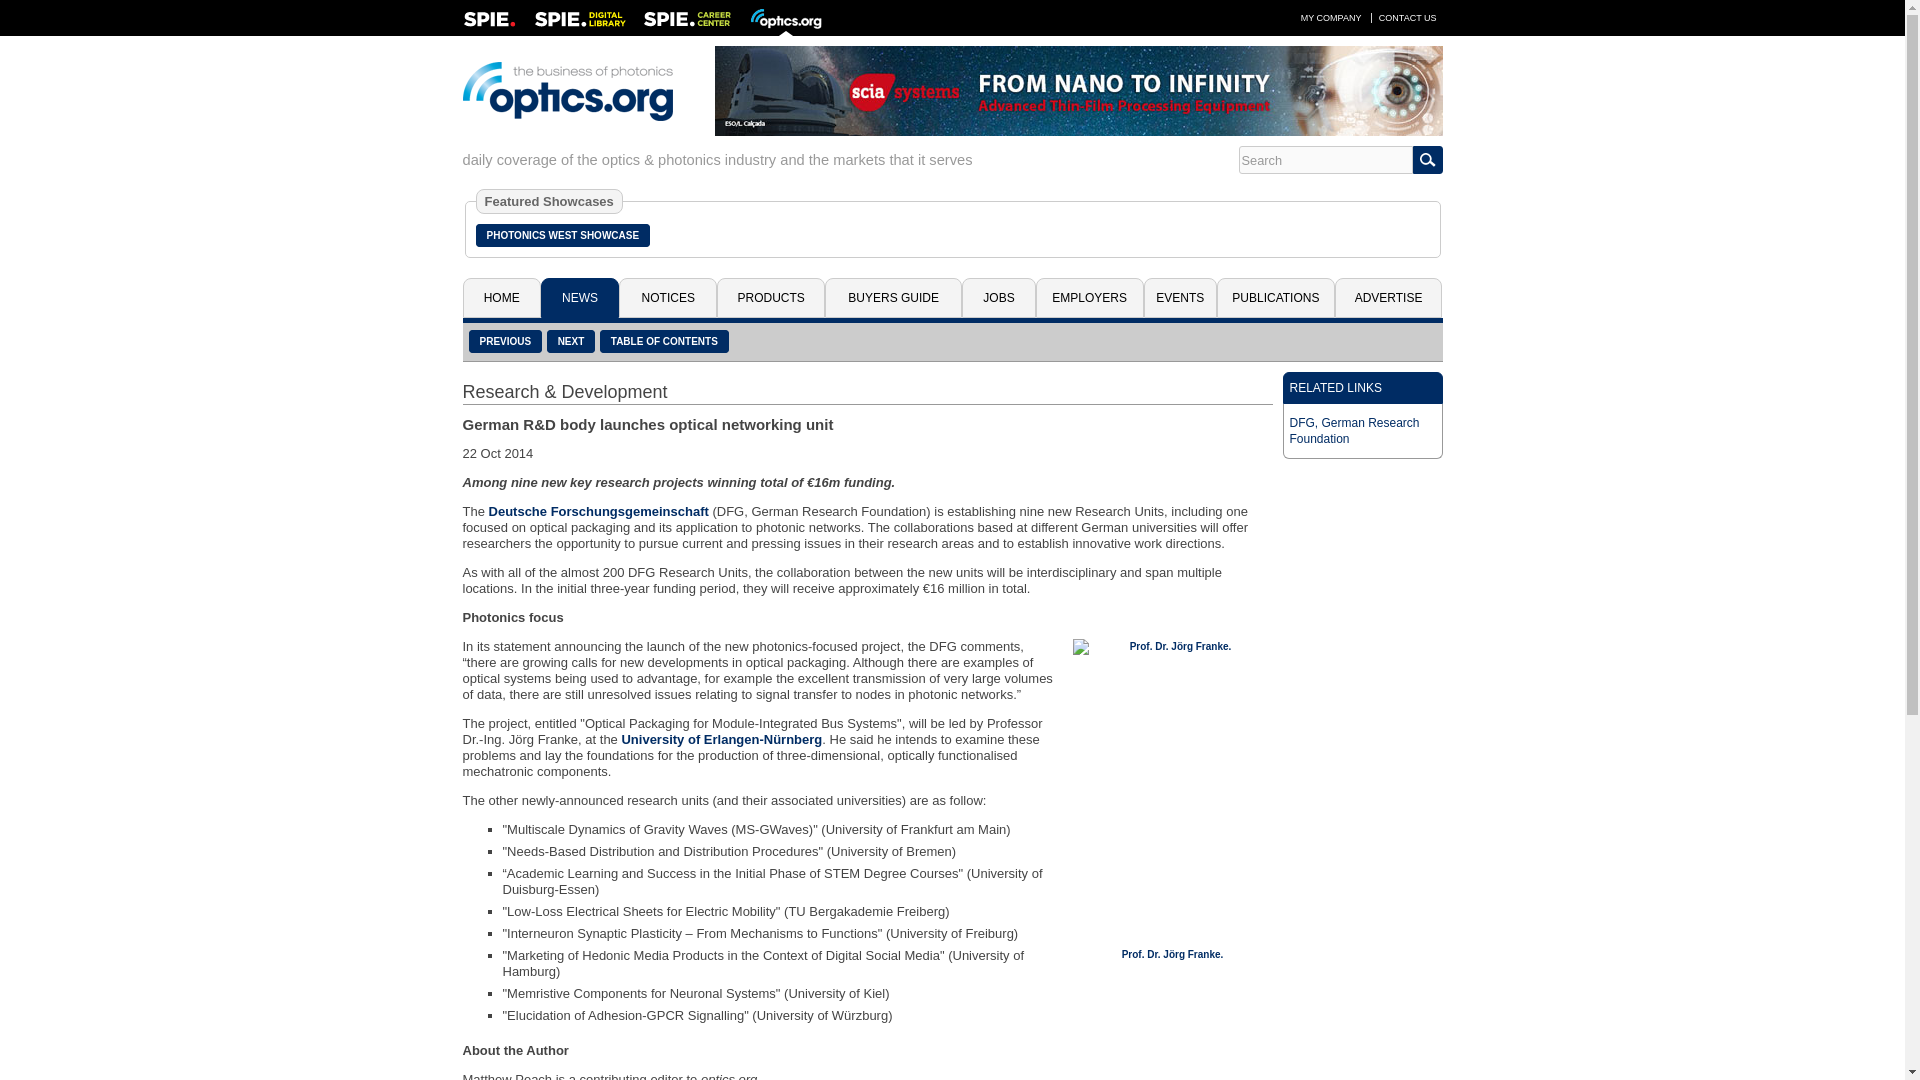 This screenshot has width=1920, height=1080. Describe the element at coordinates (667, 297) in the screenshot. I see `NOTICES` at that location.